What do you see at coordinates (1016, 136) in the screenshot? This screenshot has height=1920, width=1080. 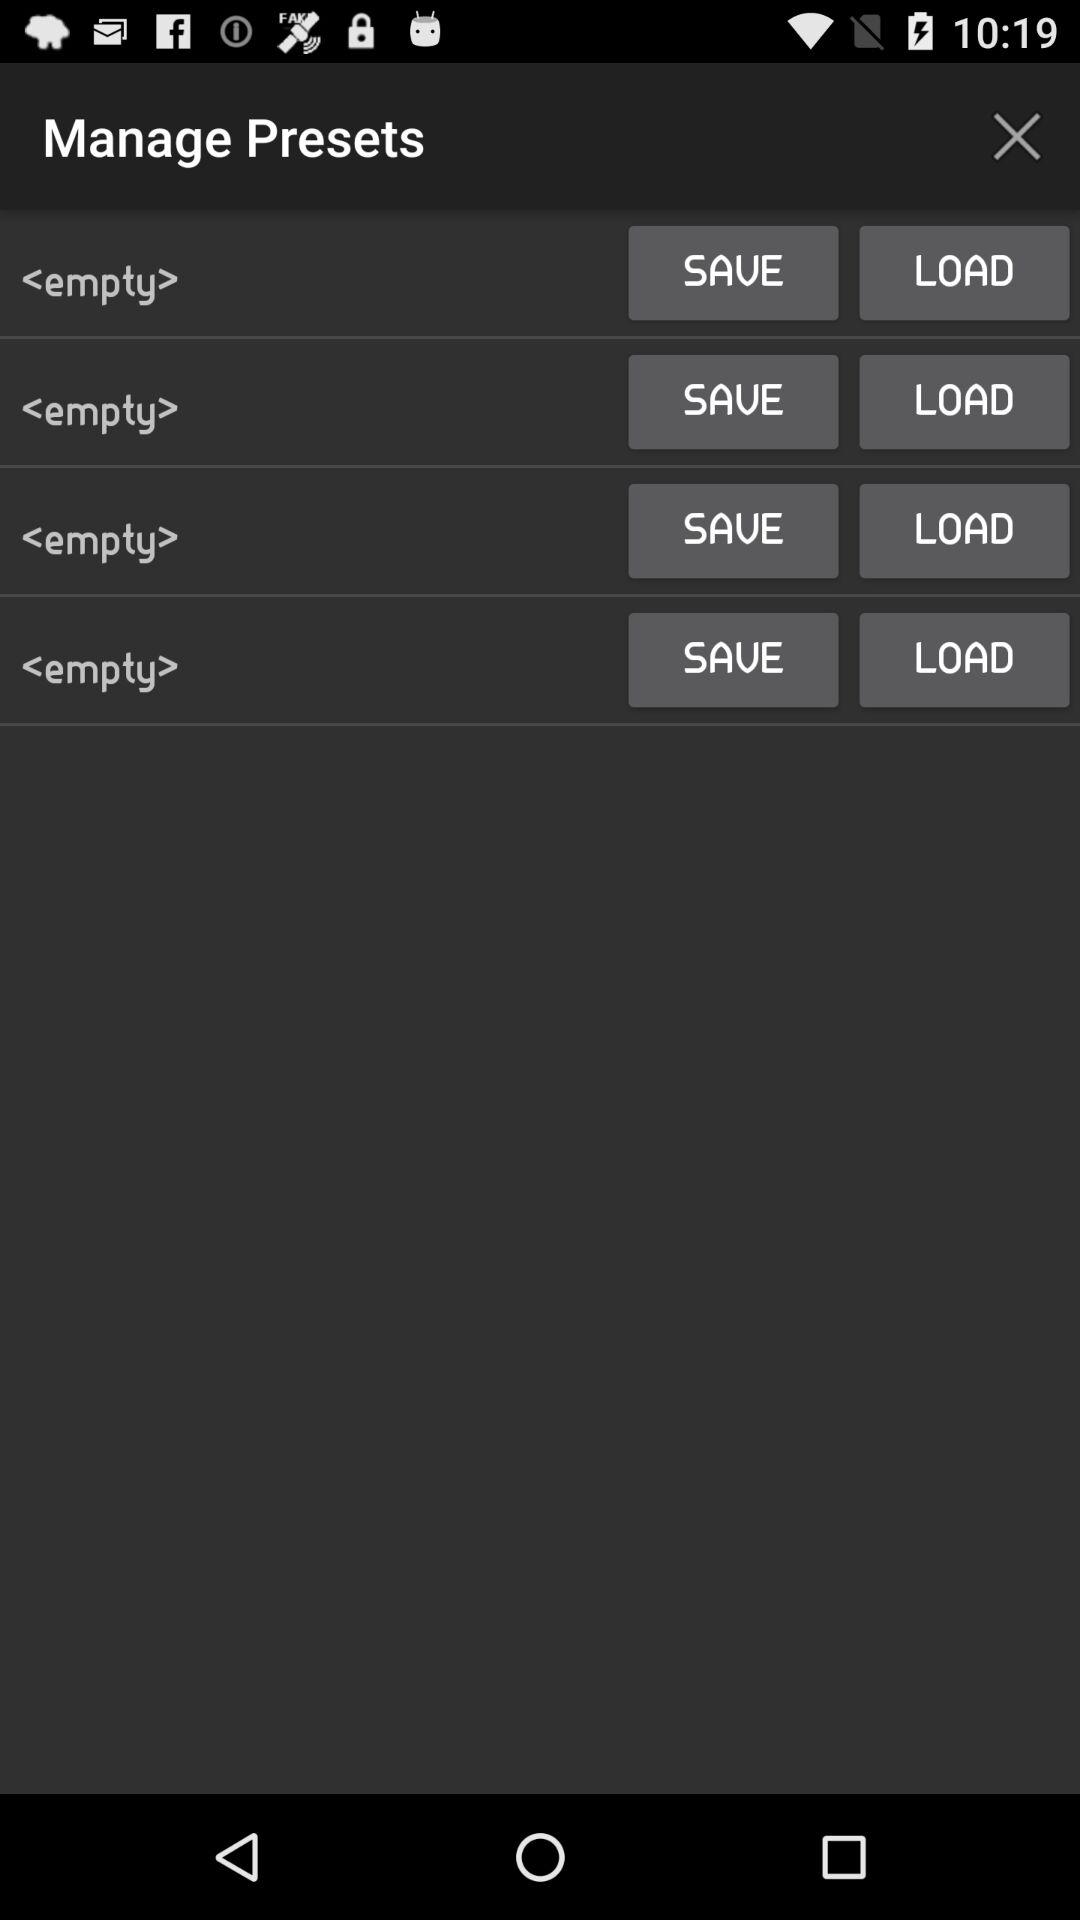 I see `select button next to the save` at bounding box center [1016, 136].